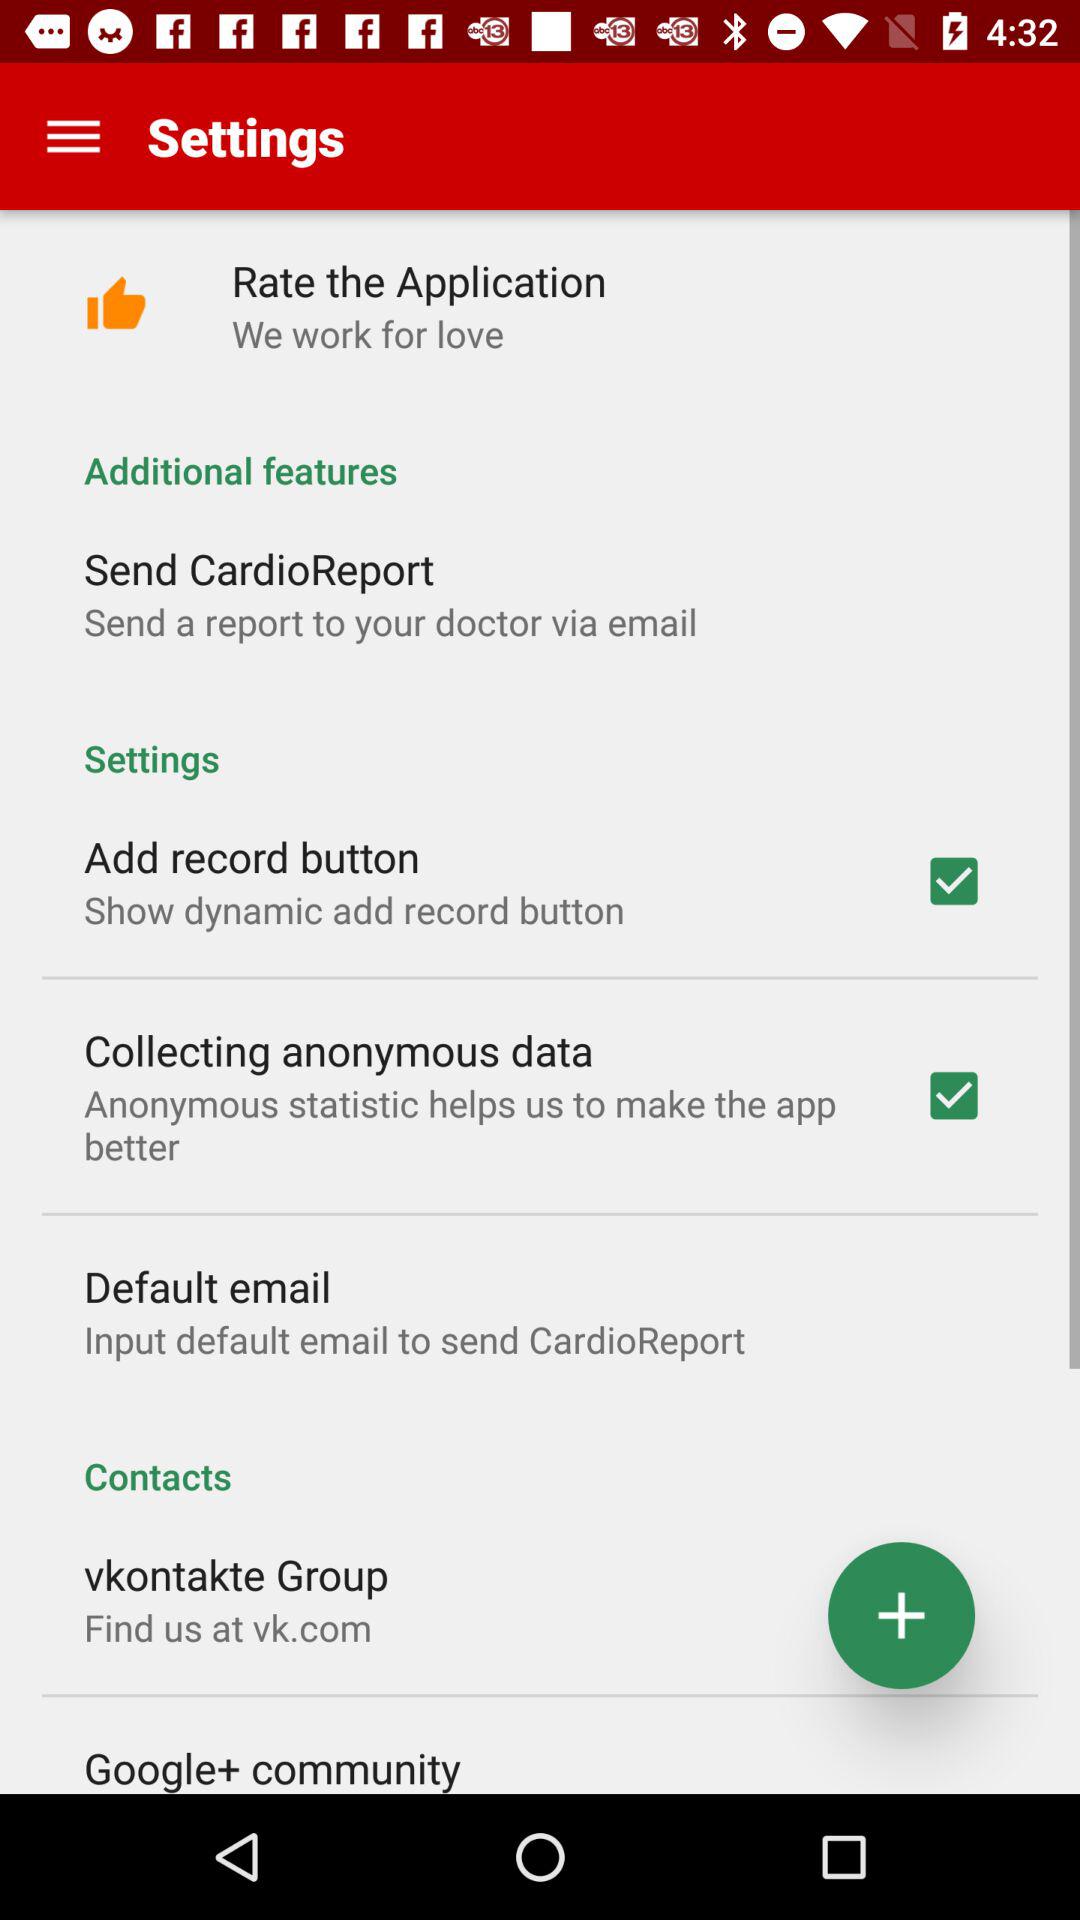  What do you see at coordinates (953, 881) in the screenshot?
I see `click on add record button` at bounding box center [953, 881].